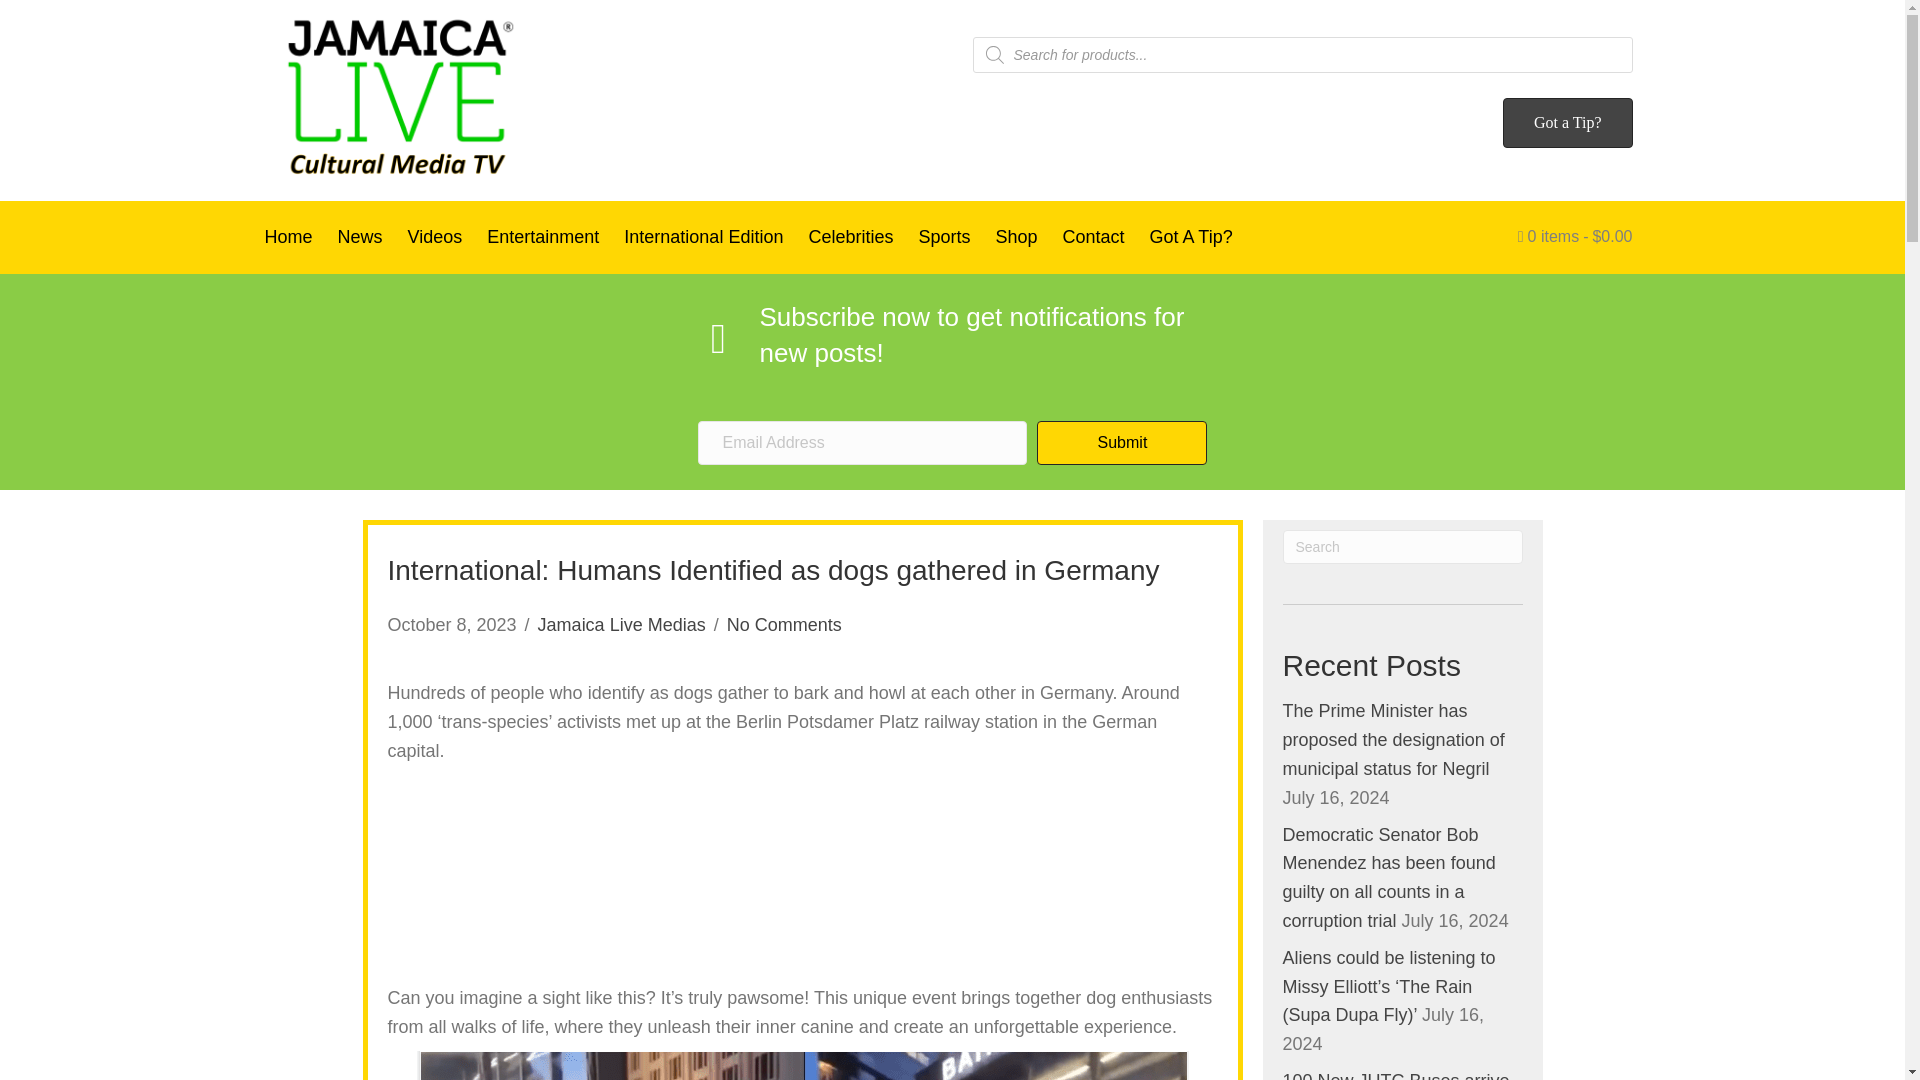  Describe the element at coordinates (703, 237) in the screenshot. I see `International Edition` at that location.